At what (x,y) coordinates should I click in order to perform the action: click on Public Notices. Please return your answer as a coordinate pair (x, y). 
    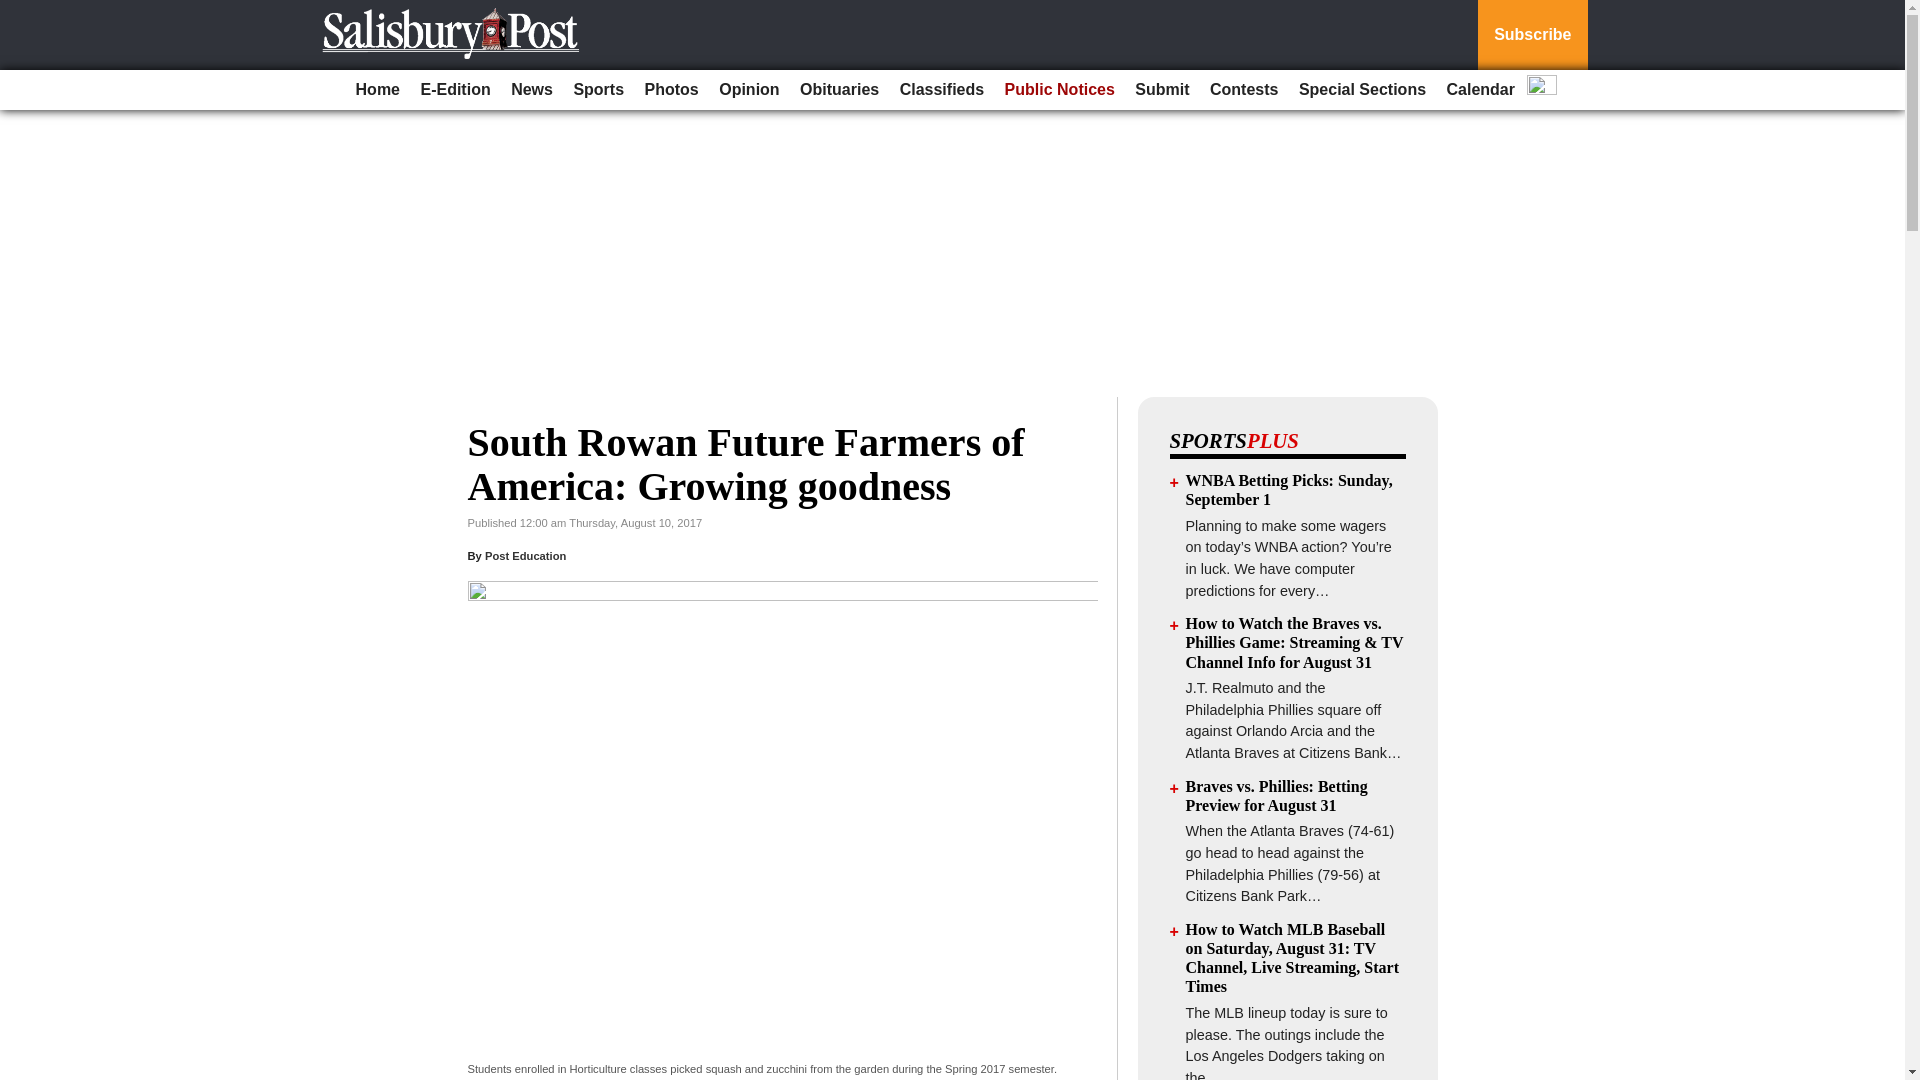
    Looking at the image, I should click on (1060, 90).